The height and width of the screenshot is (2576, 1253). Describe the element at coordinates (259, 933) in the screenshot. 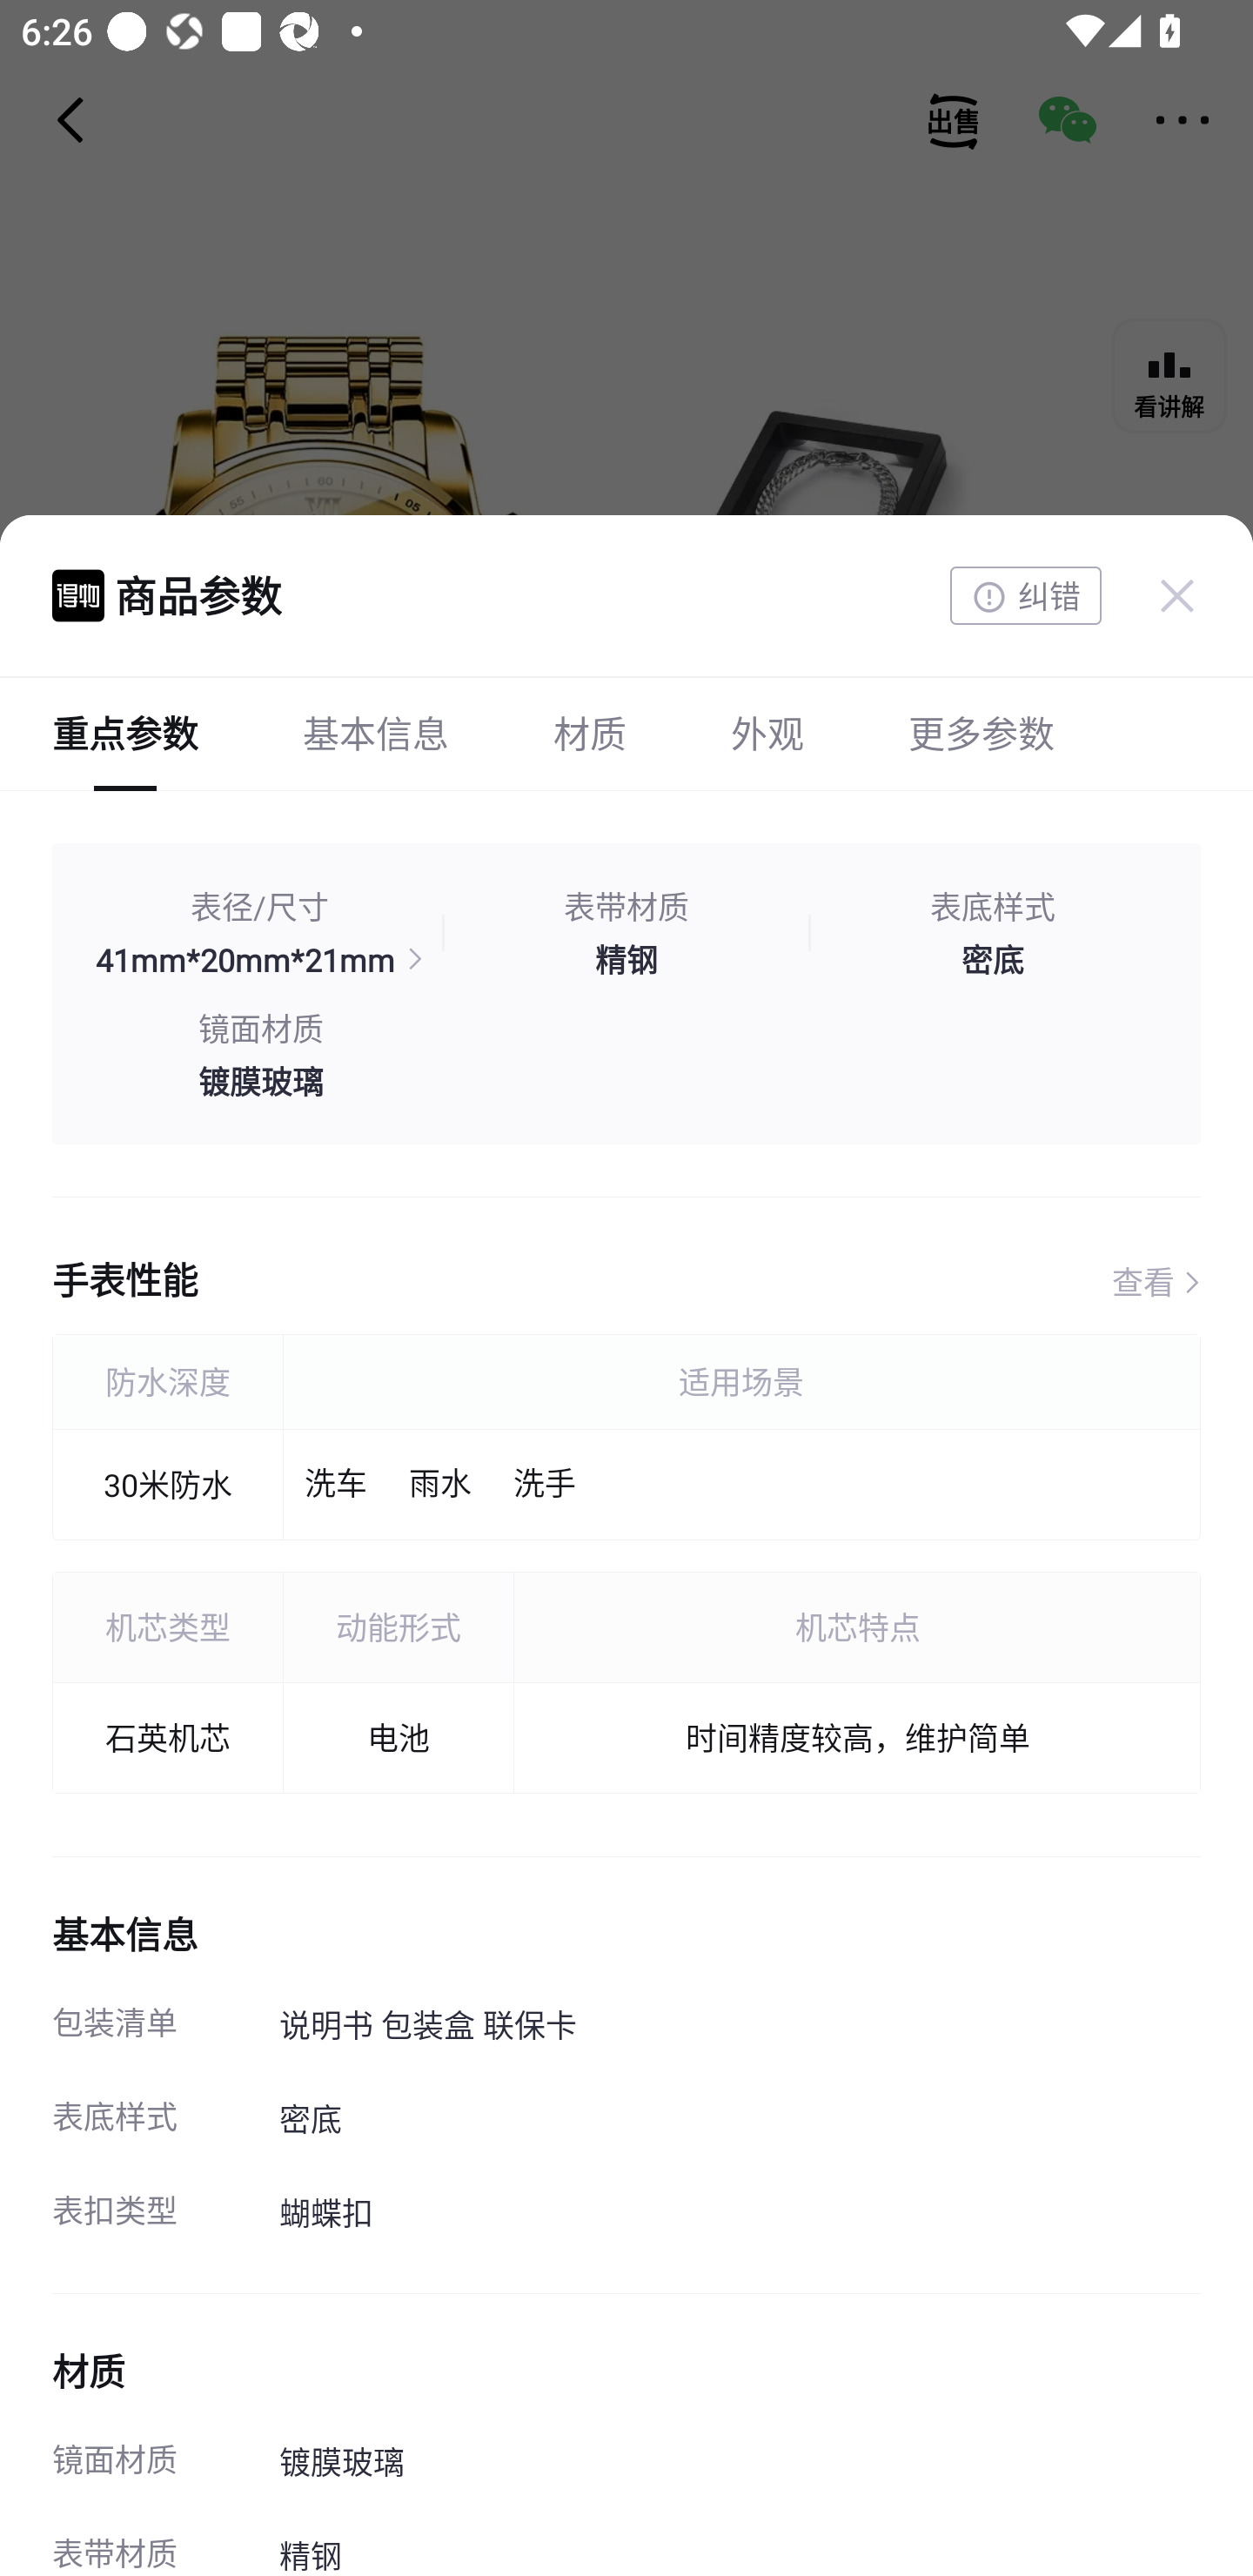

I see `表径/尺寸 41mm*20mm*21mm` at that location.